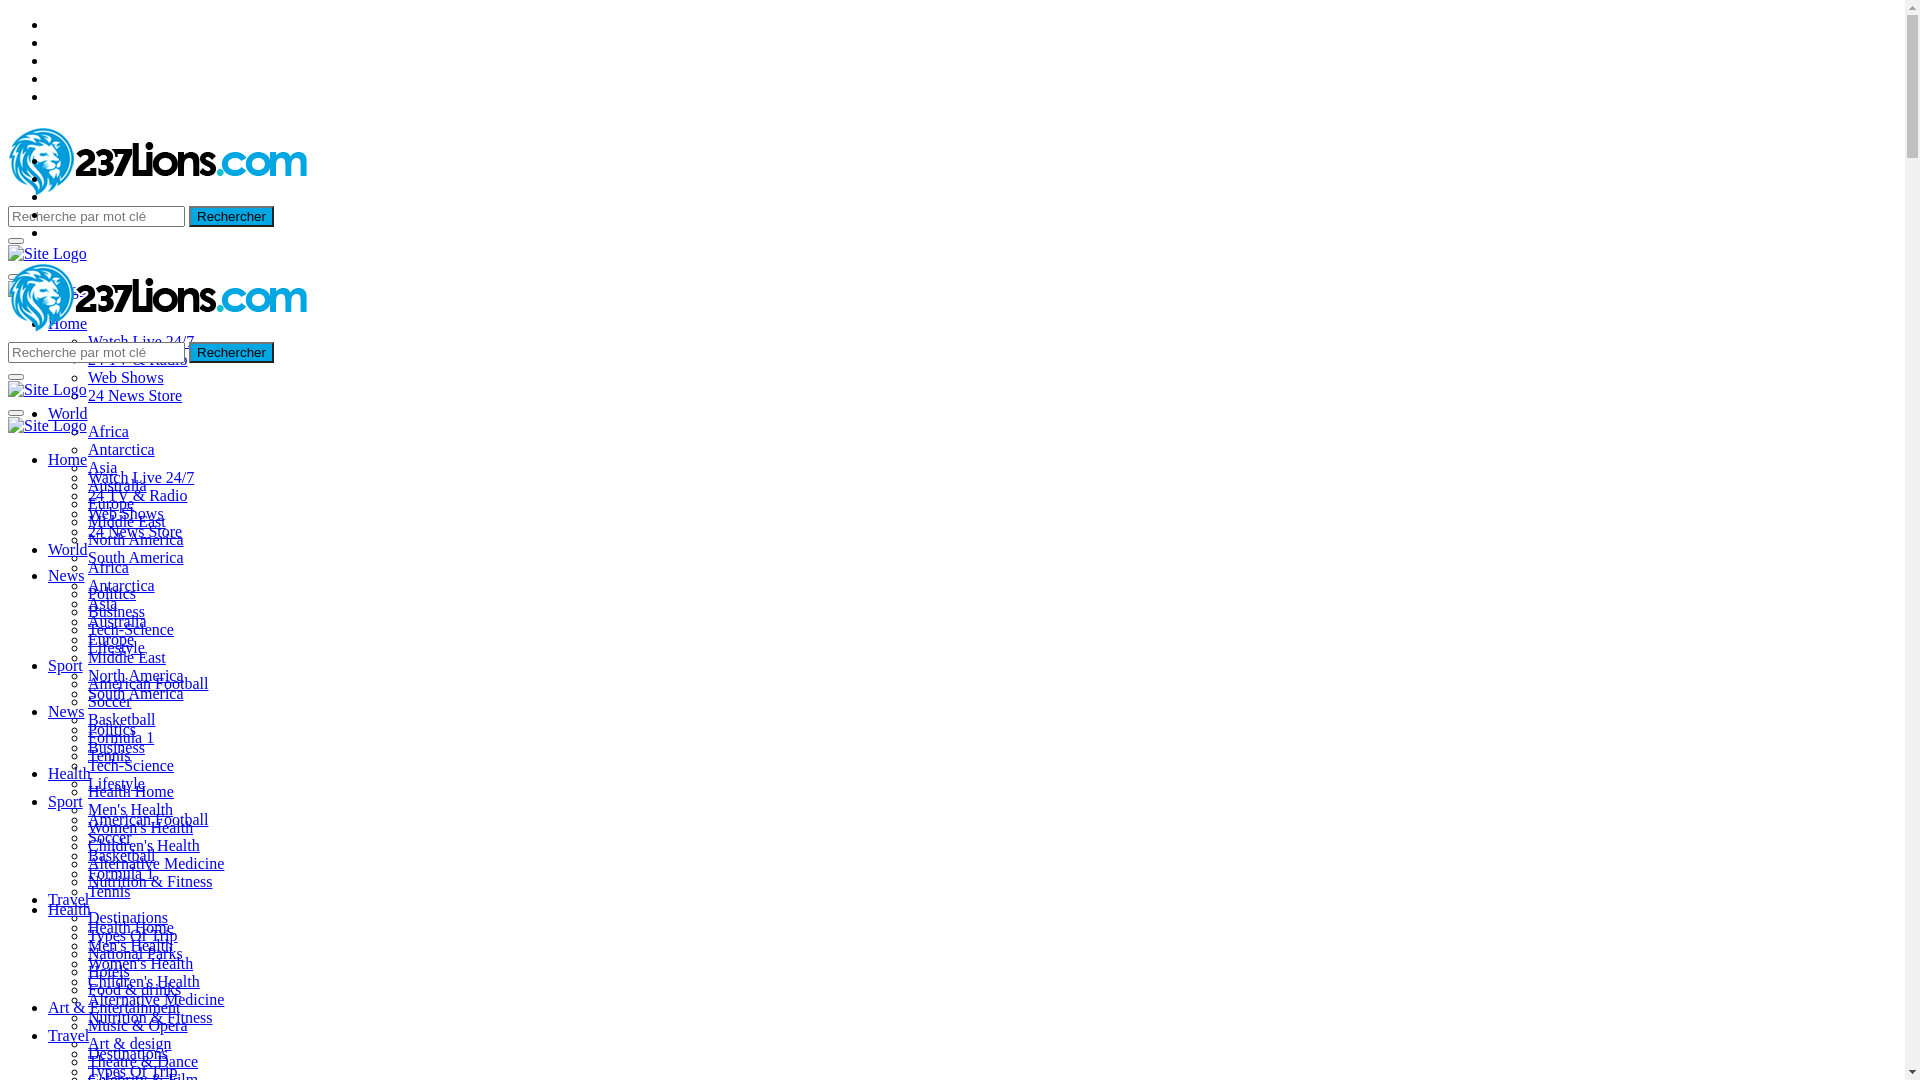  Describe the element at coordinates (68, 460) in the screenshot. I see `Home` at that location.